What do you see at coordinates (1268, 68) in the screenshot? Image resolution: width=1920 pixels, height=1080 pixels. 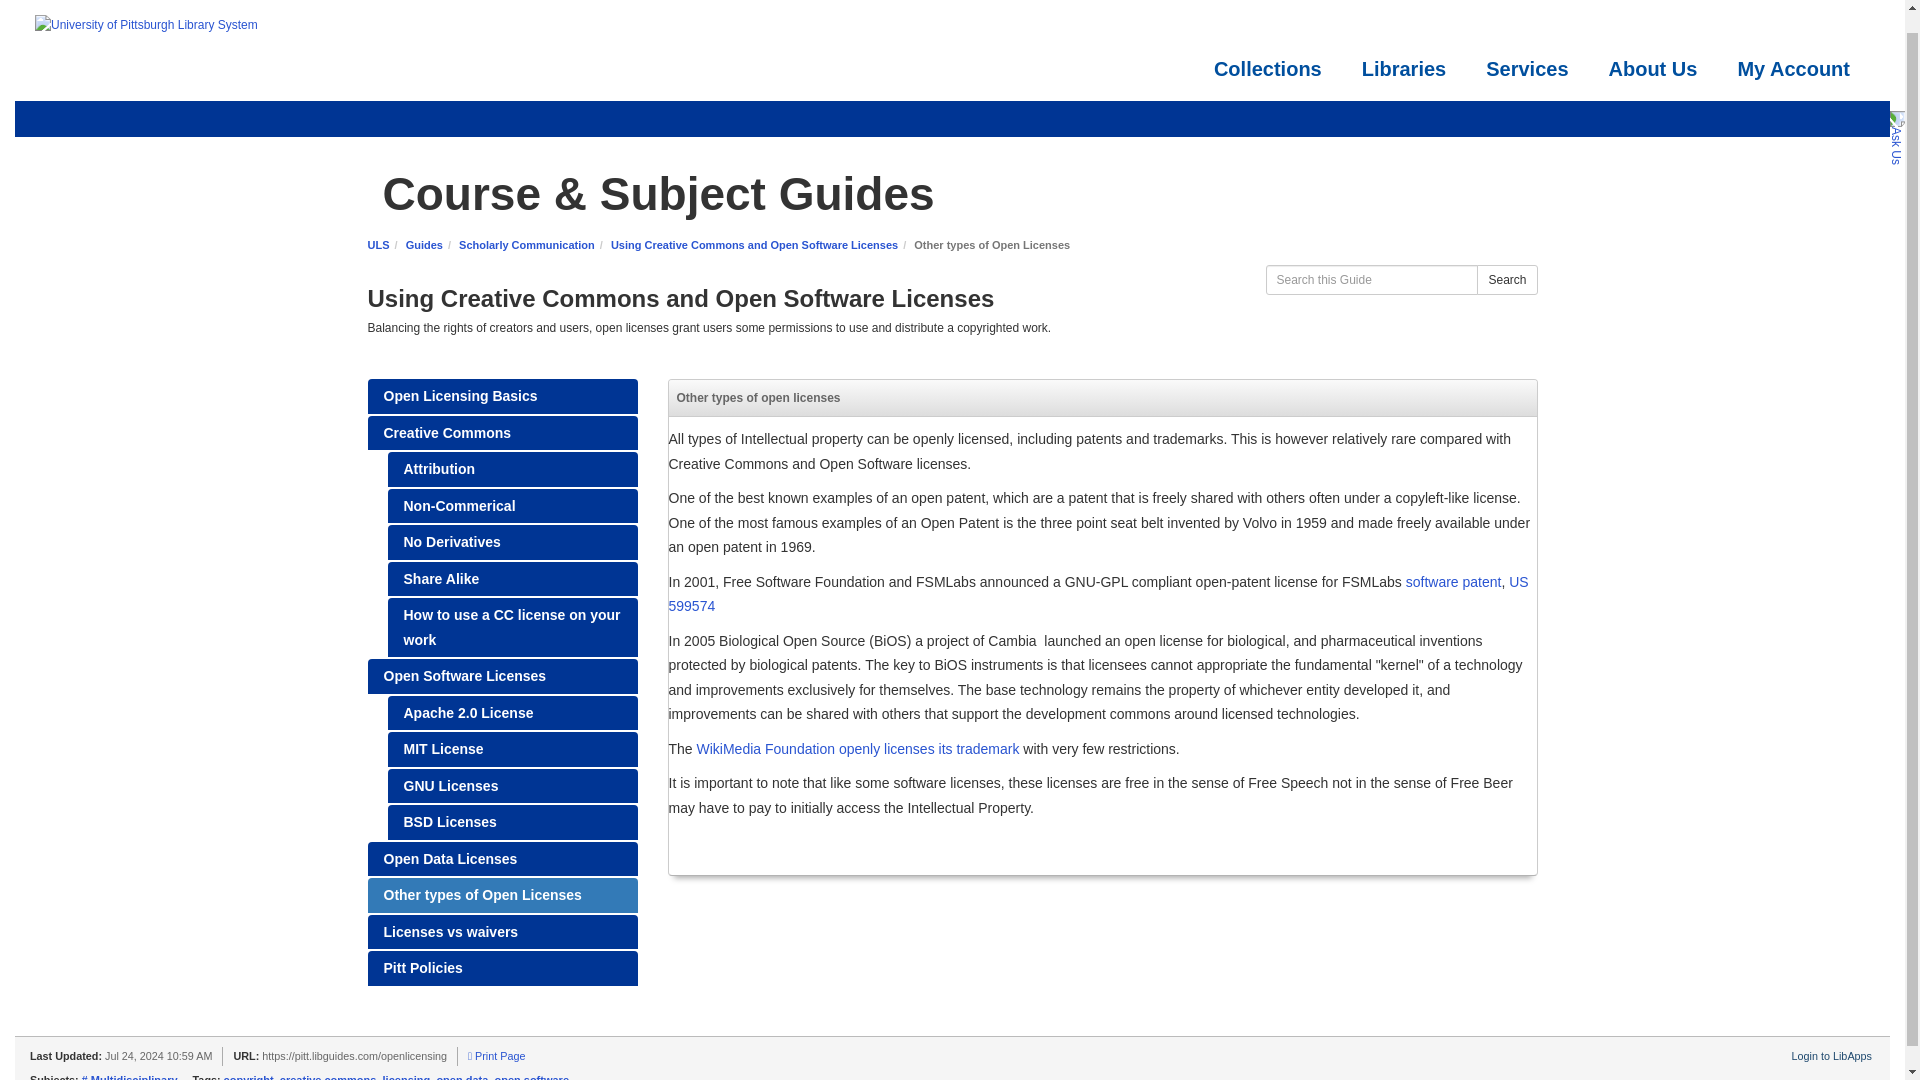 I see `Collections` at bounding box center [1268, 68].